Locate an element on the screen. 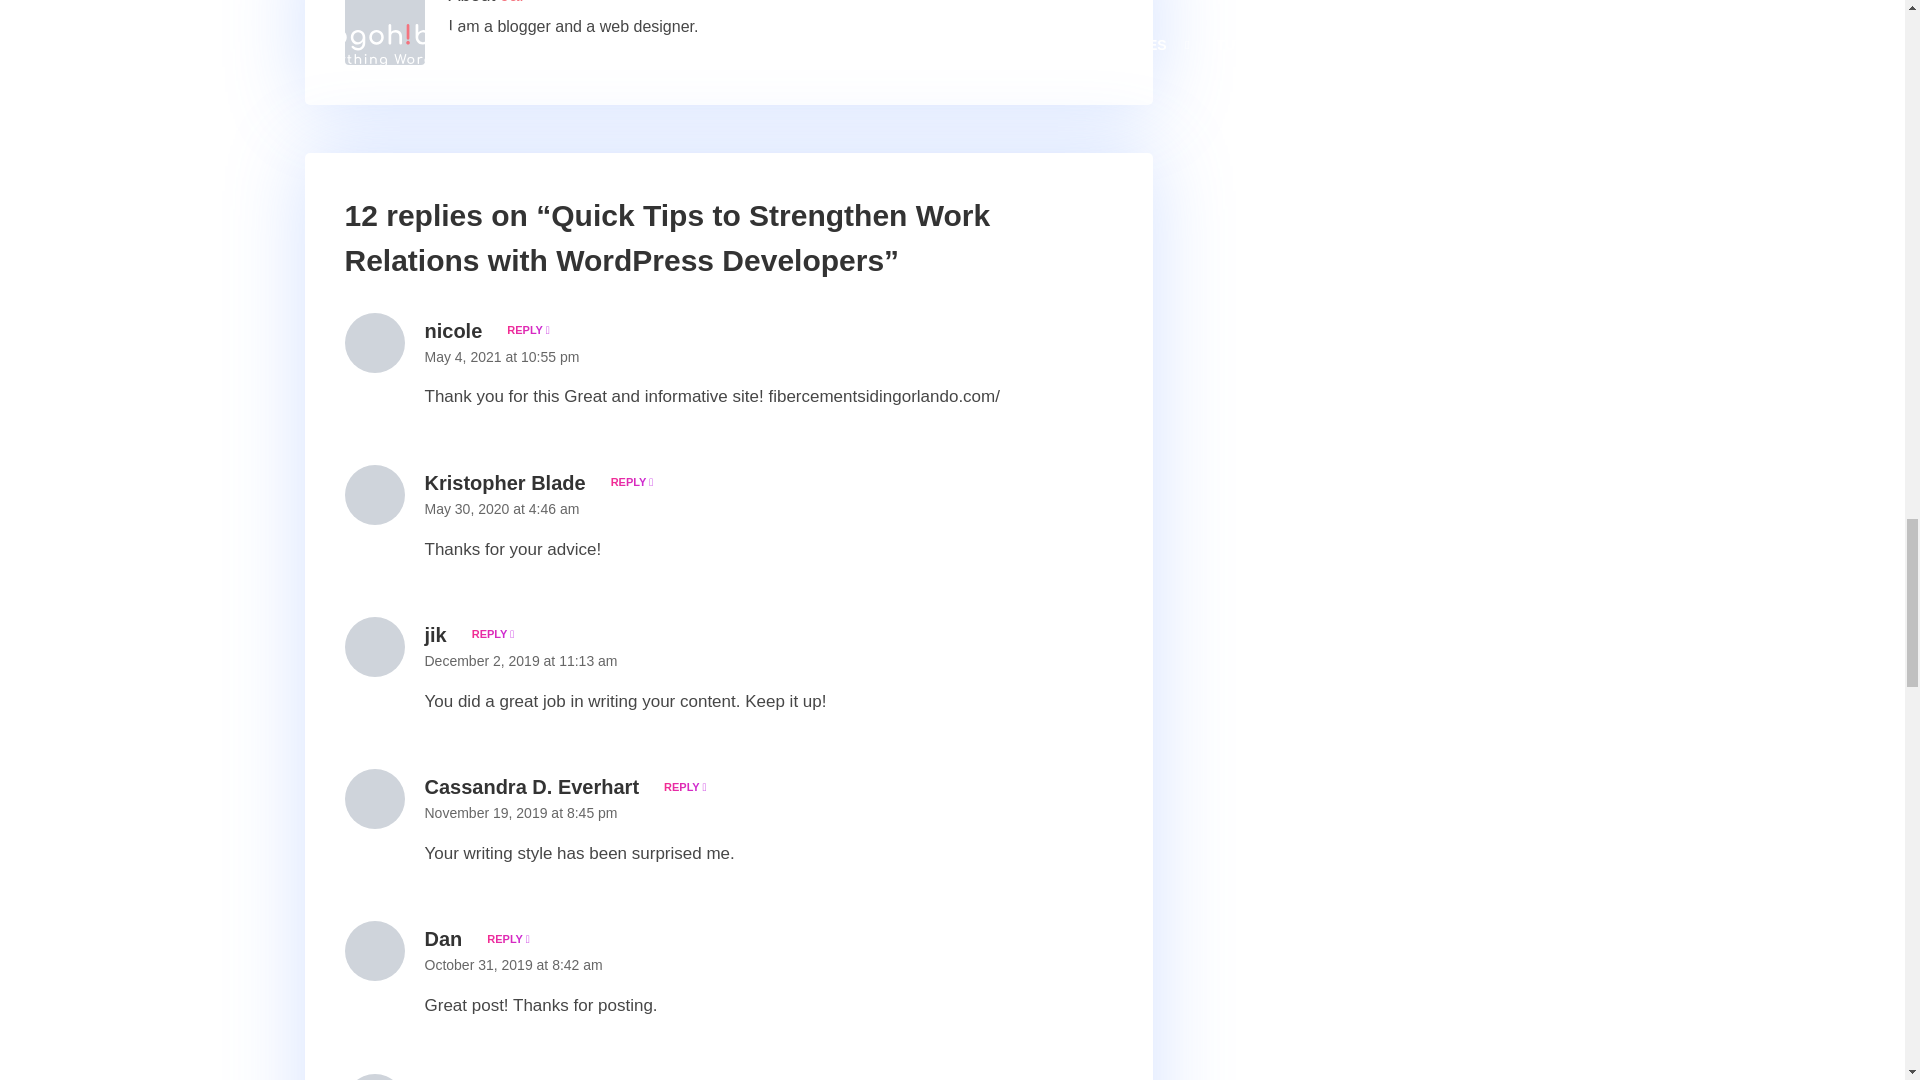 The width and height of the screenshot is (1920, 1080). May 4, 2021 at 10:55 pm is located at coordinates (502, 356).